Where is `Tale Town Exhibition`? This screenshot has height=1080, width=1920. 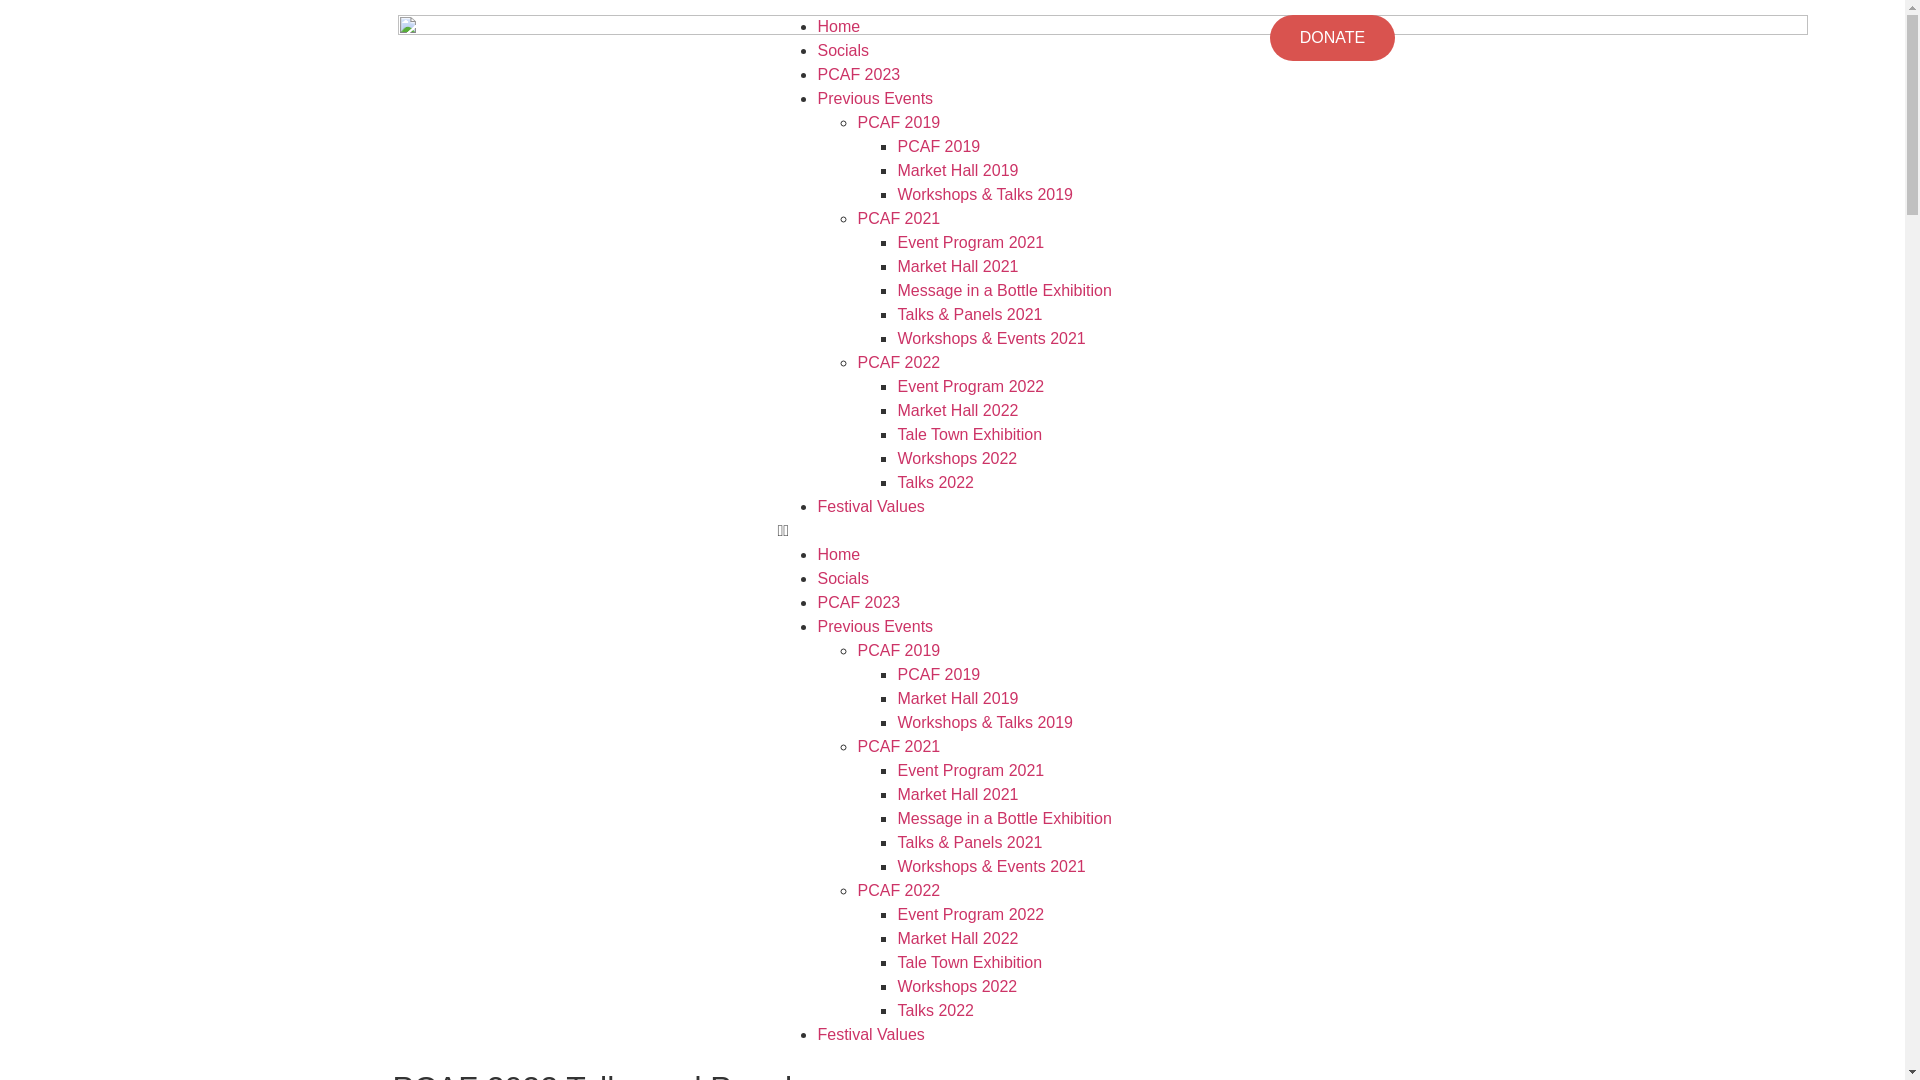
Tale Town Exhibition is located at coordinates (970, 434).